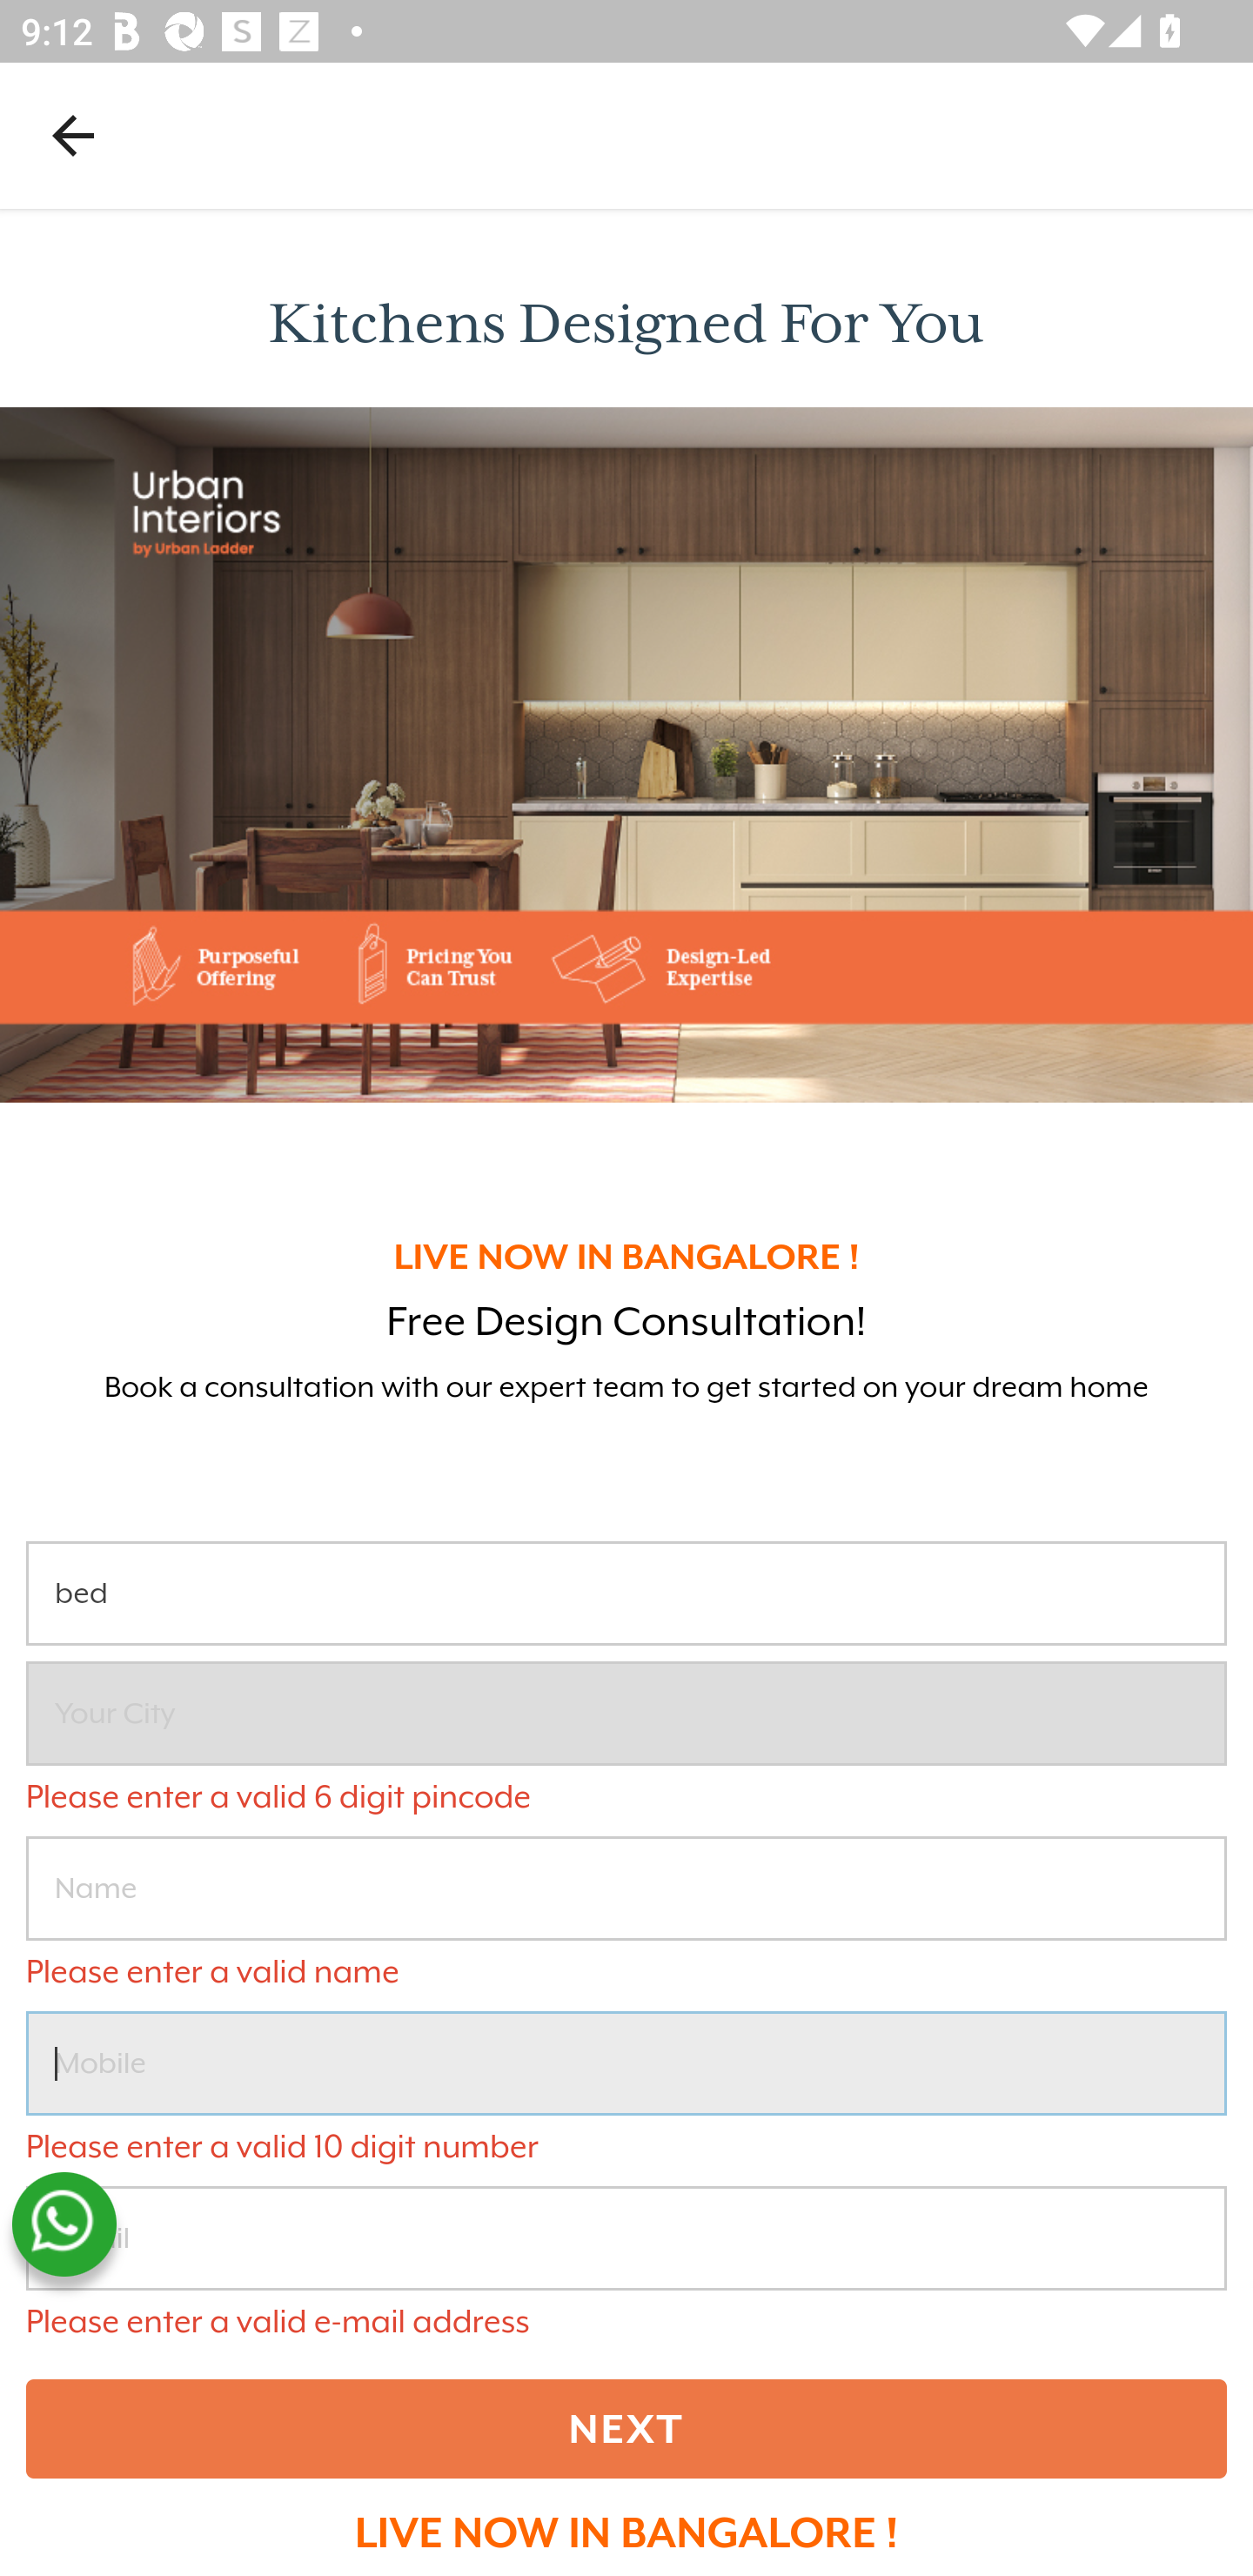 This screenshot has width=1253, height=2576. What do you see at coordinates (73, 135) in the screenshot?
I see `Navigate up` at bounding box center [73, 135].